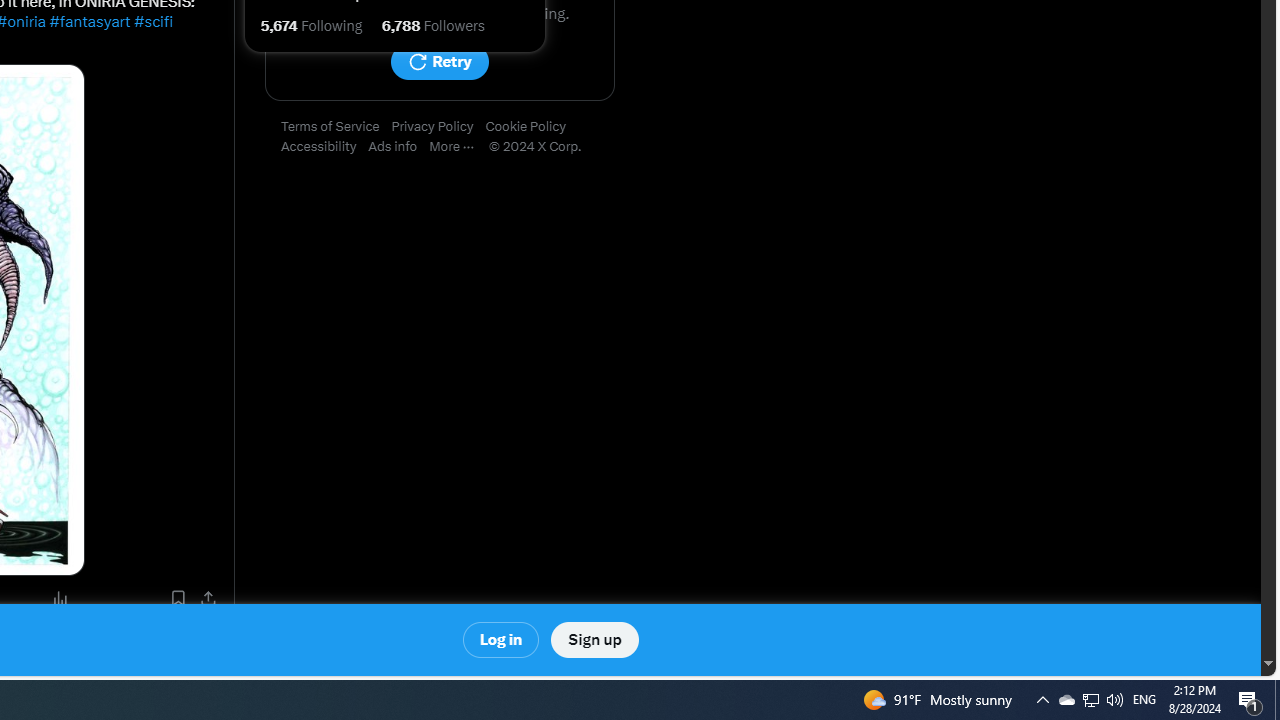 Image resolution: width=1280 pixels, height=720 pixels. I want to click on Terms of Service, so click(336, 127).